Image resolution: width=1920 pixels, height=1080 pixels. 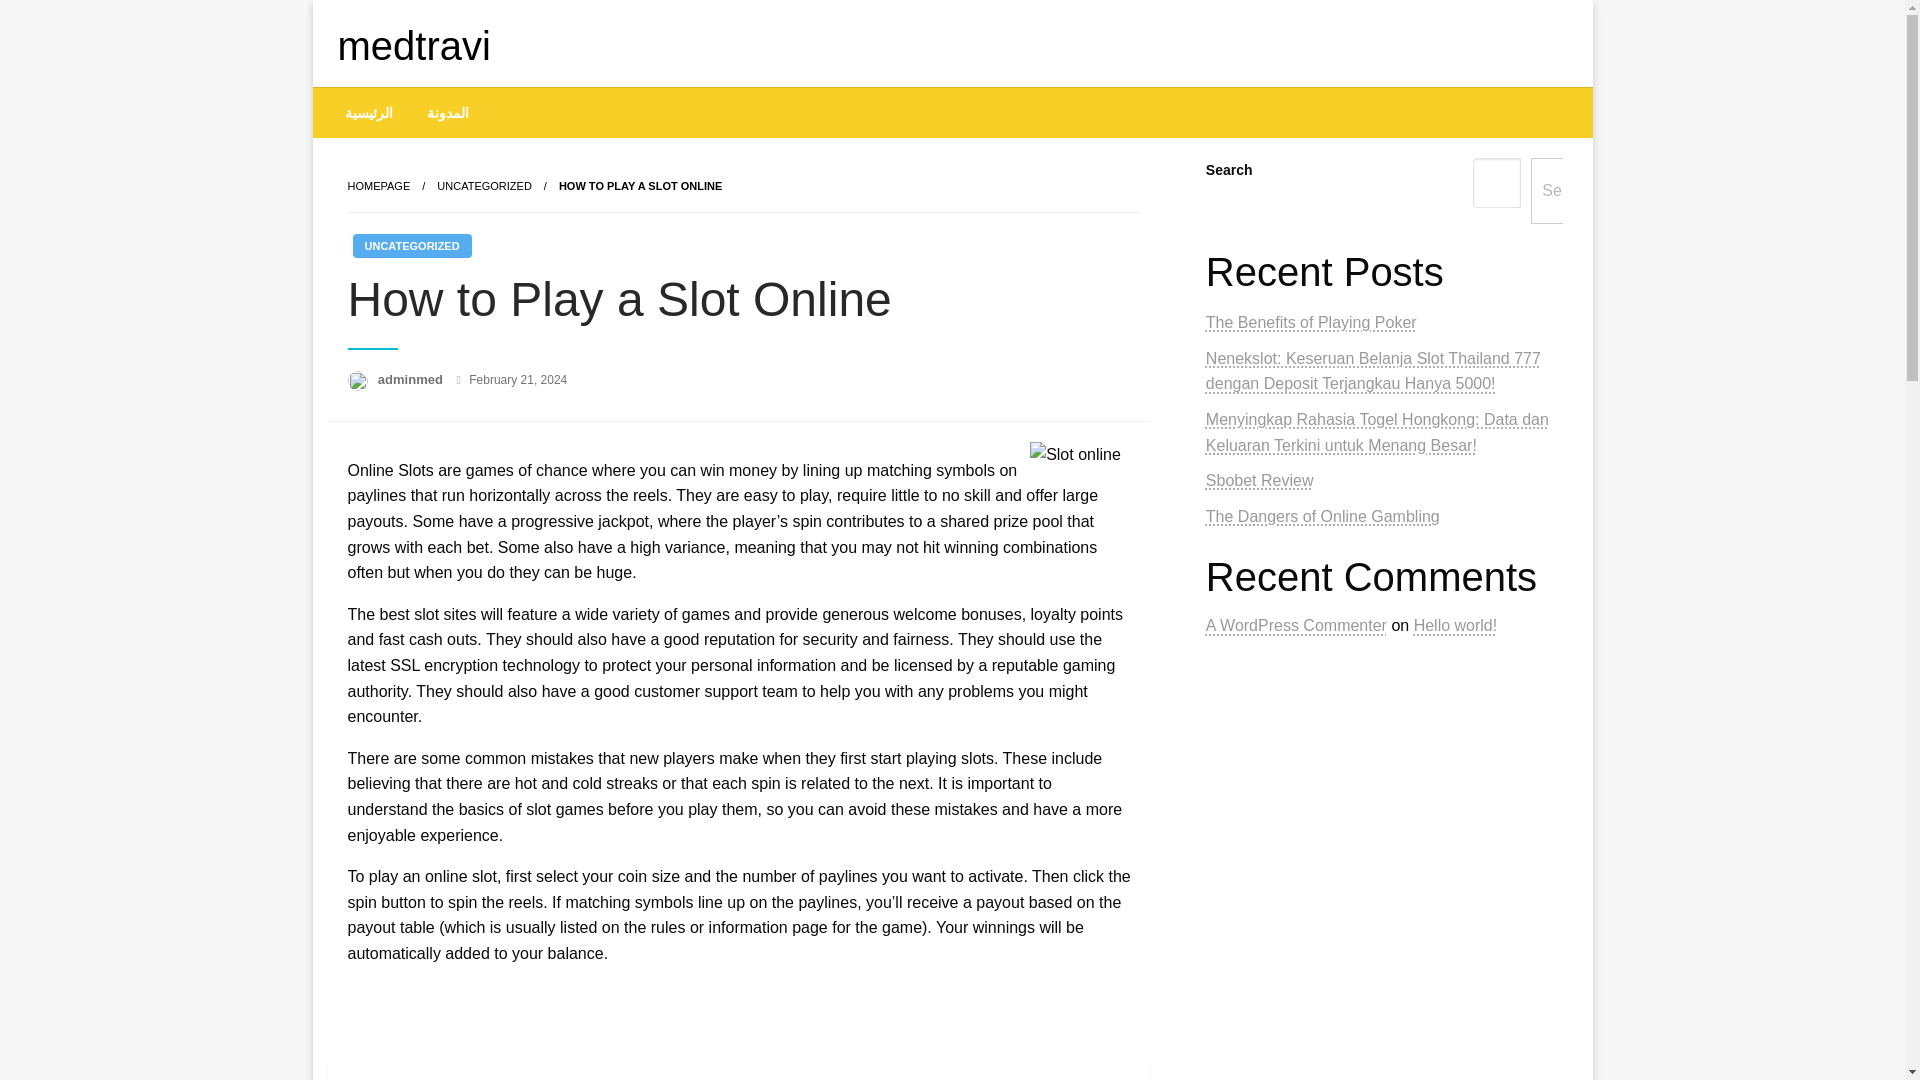 What do you see at coordinates (378, 186) in the screenshot?
I see `Homepage` at bounding box center [378, 186].